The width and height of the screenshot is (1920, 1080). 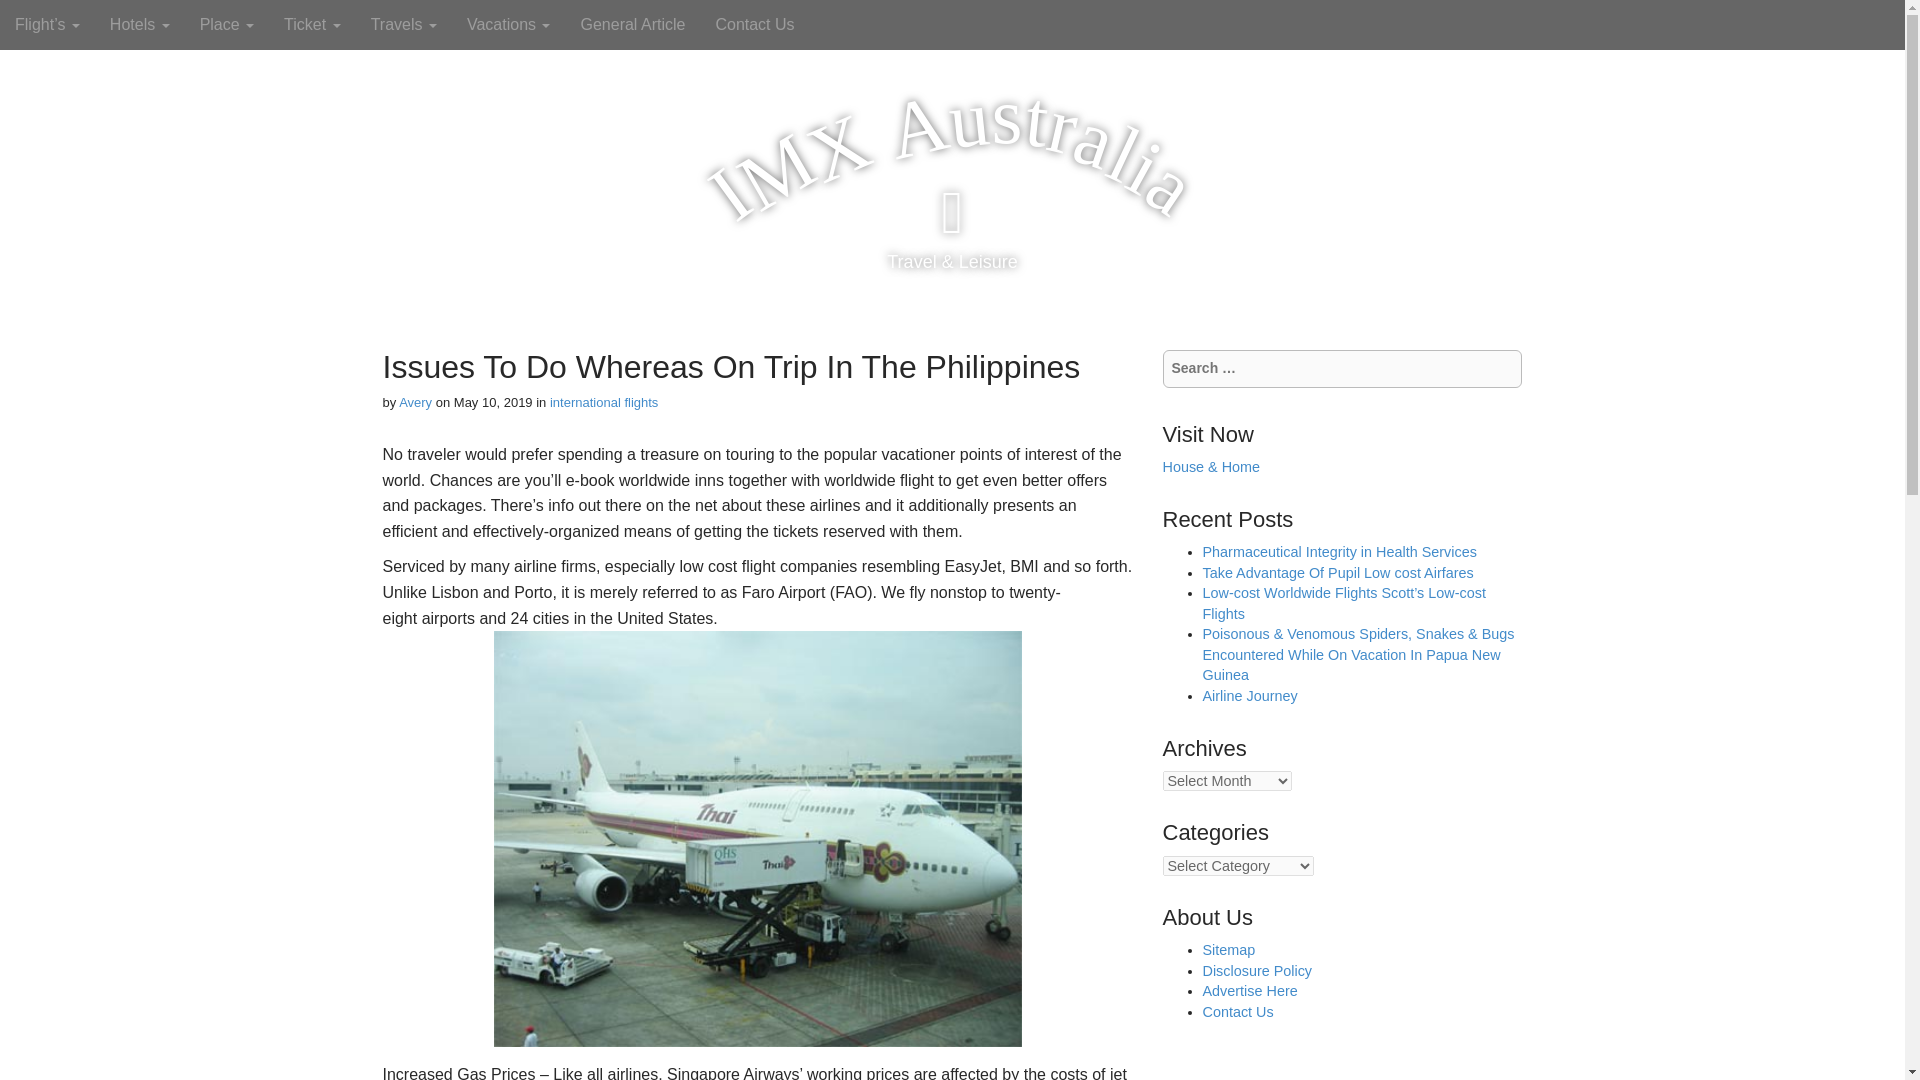 I want to click on Travels, so click(x=403, y=24).